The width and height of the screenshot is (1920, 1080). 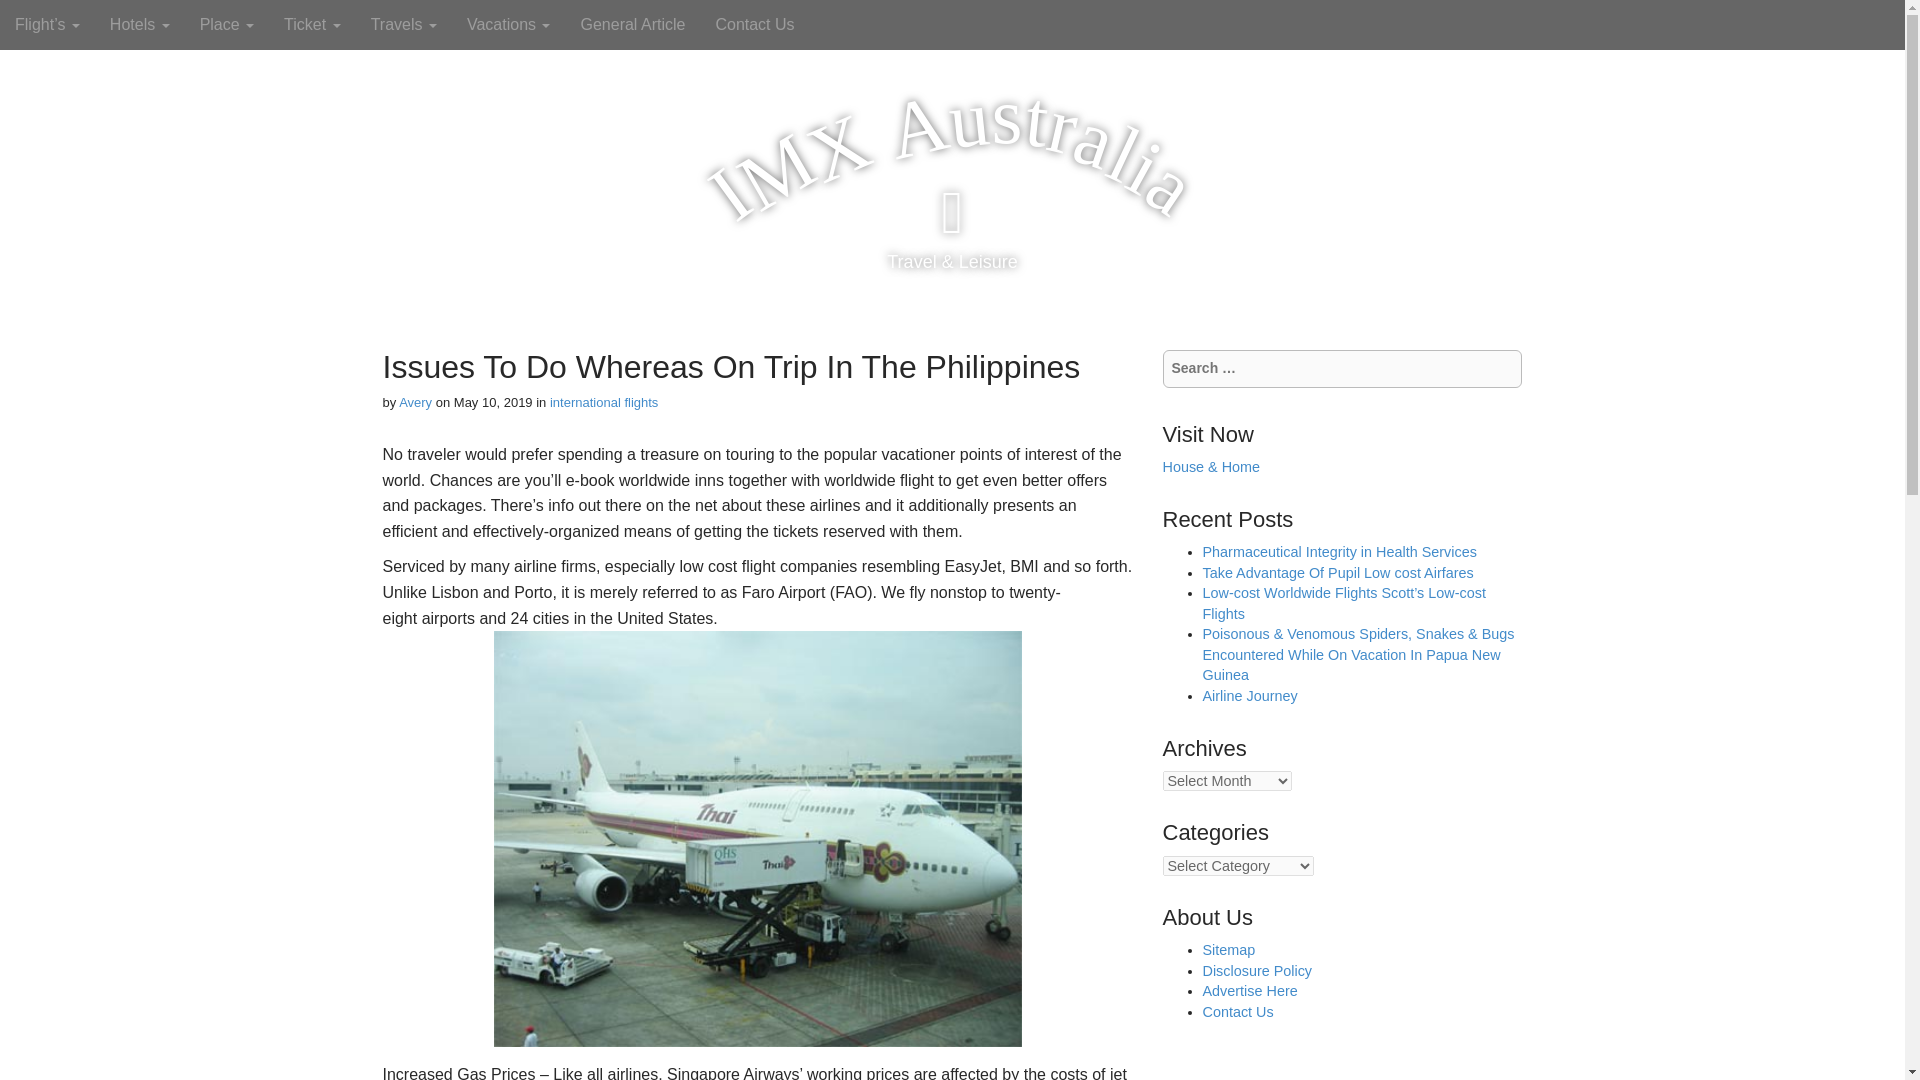 I want to click on Travels, so click(x=403, y=24).